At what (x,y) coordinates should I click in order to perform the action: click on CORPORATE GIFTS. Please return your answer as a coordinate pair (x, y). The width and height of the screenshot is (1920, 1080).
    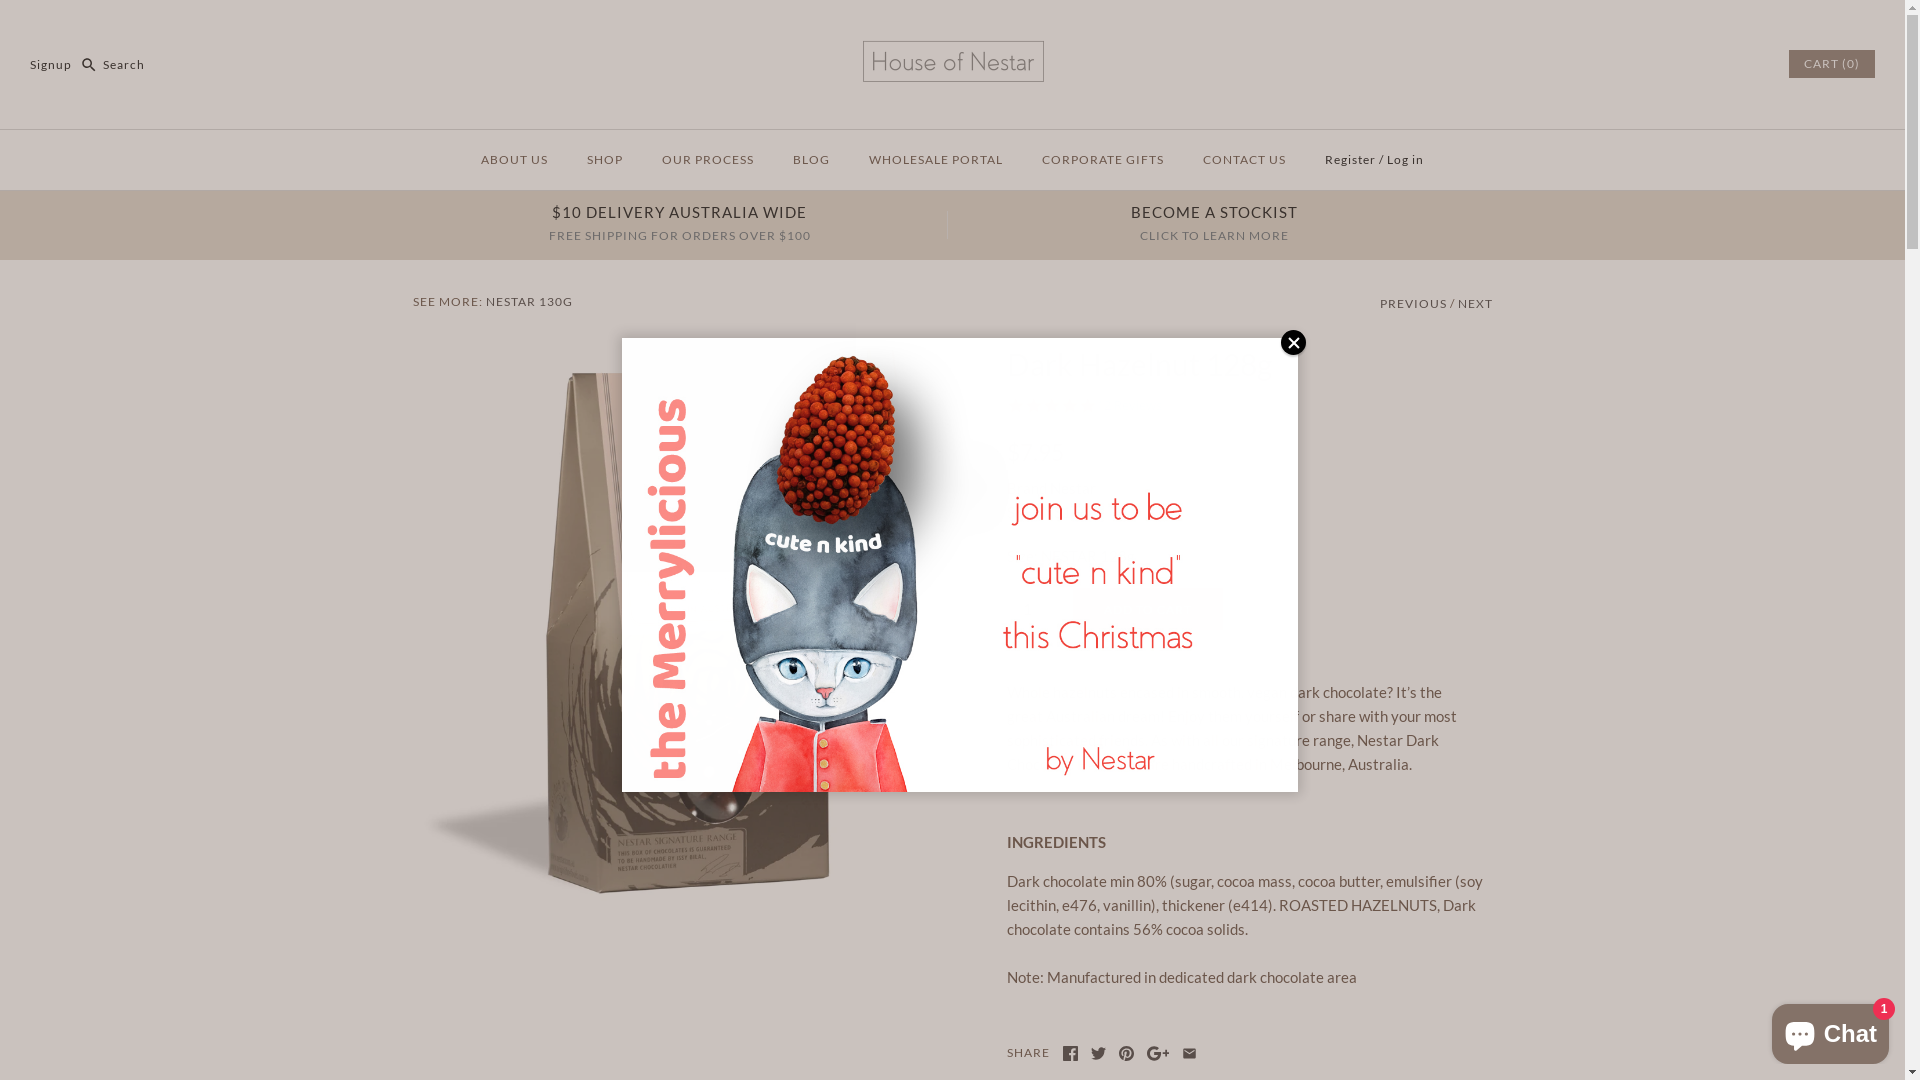
    Looking at the image, I should click on (1103, 160).